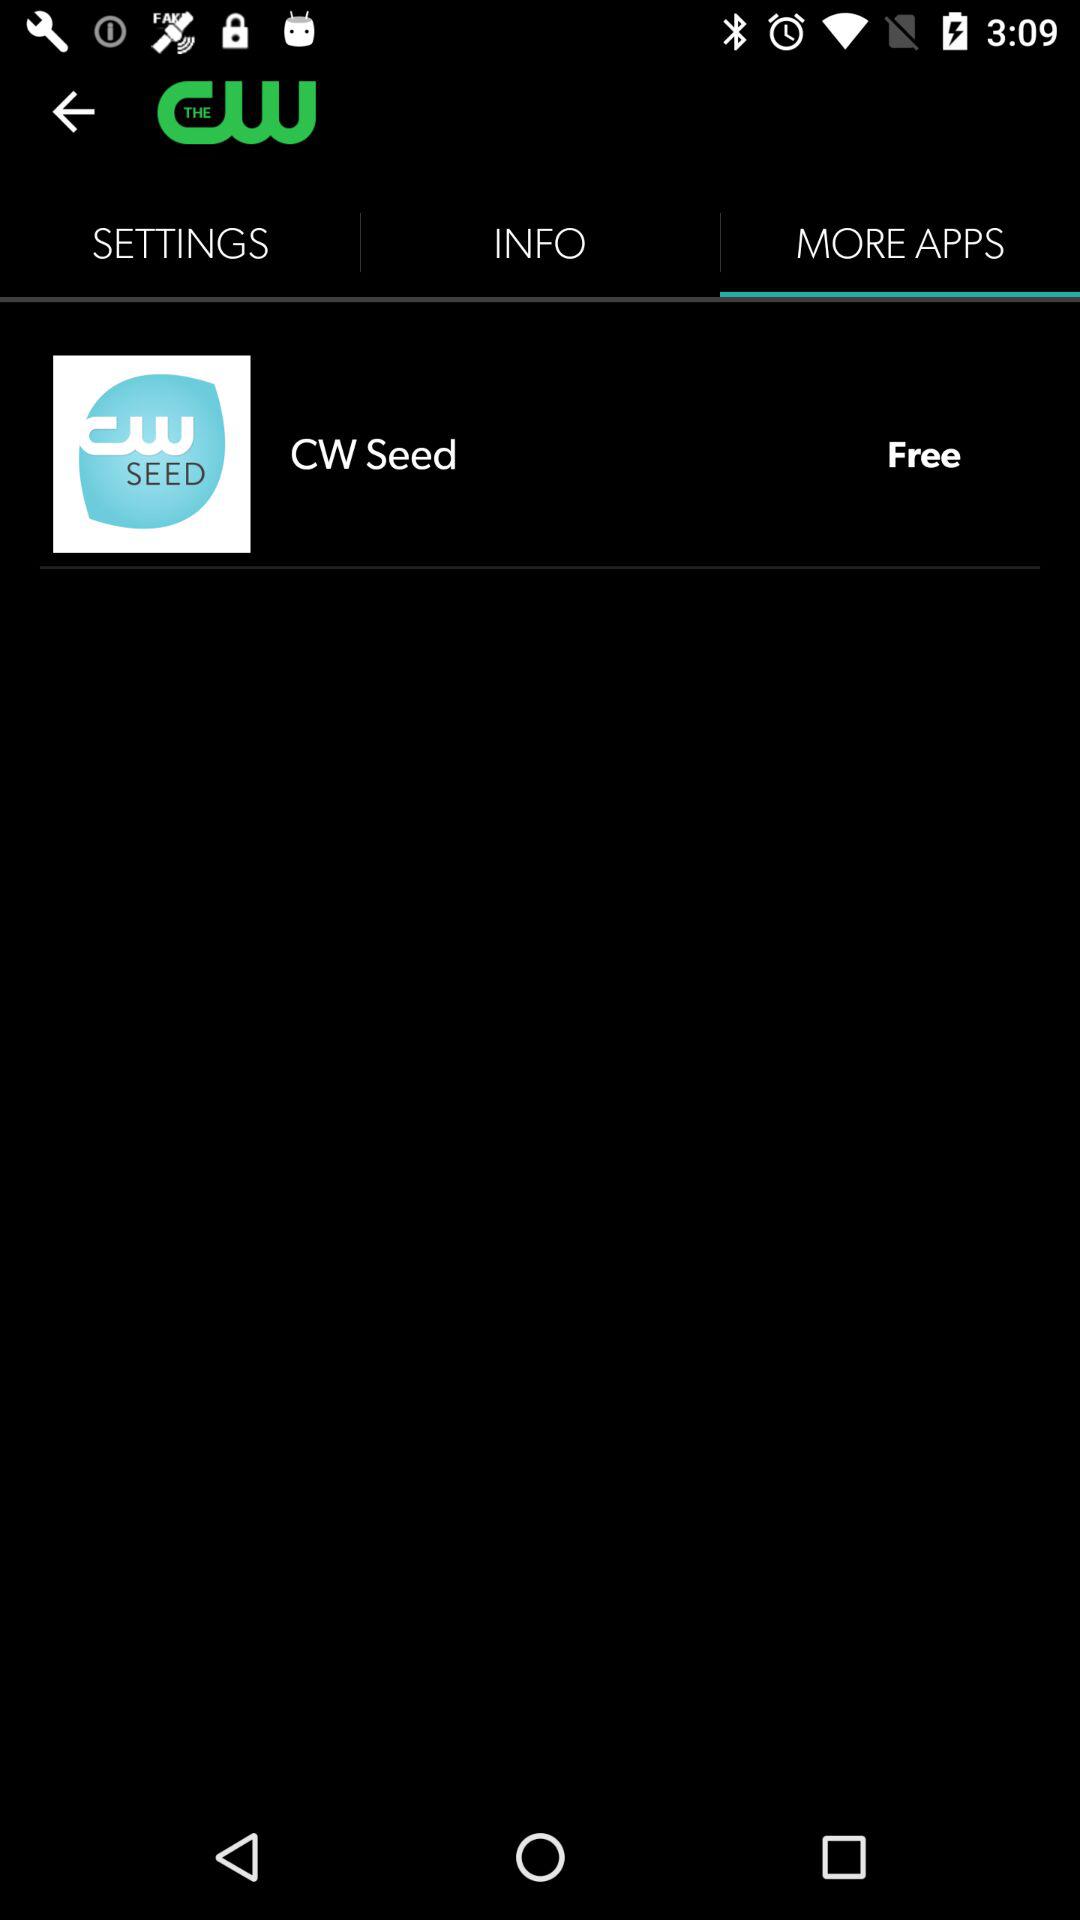 The image size is (1080, 1920). What do you see at coordinates (568, 454) in the screenshot?
I see `select the icon to the left of free` at bounding box center [568, 454].